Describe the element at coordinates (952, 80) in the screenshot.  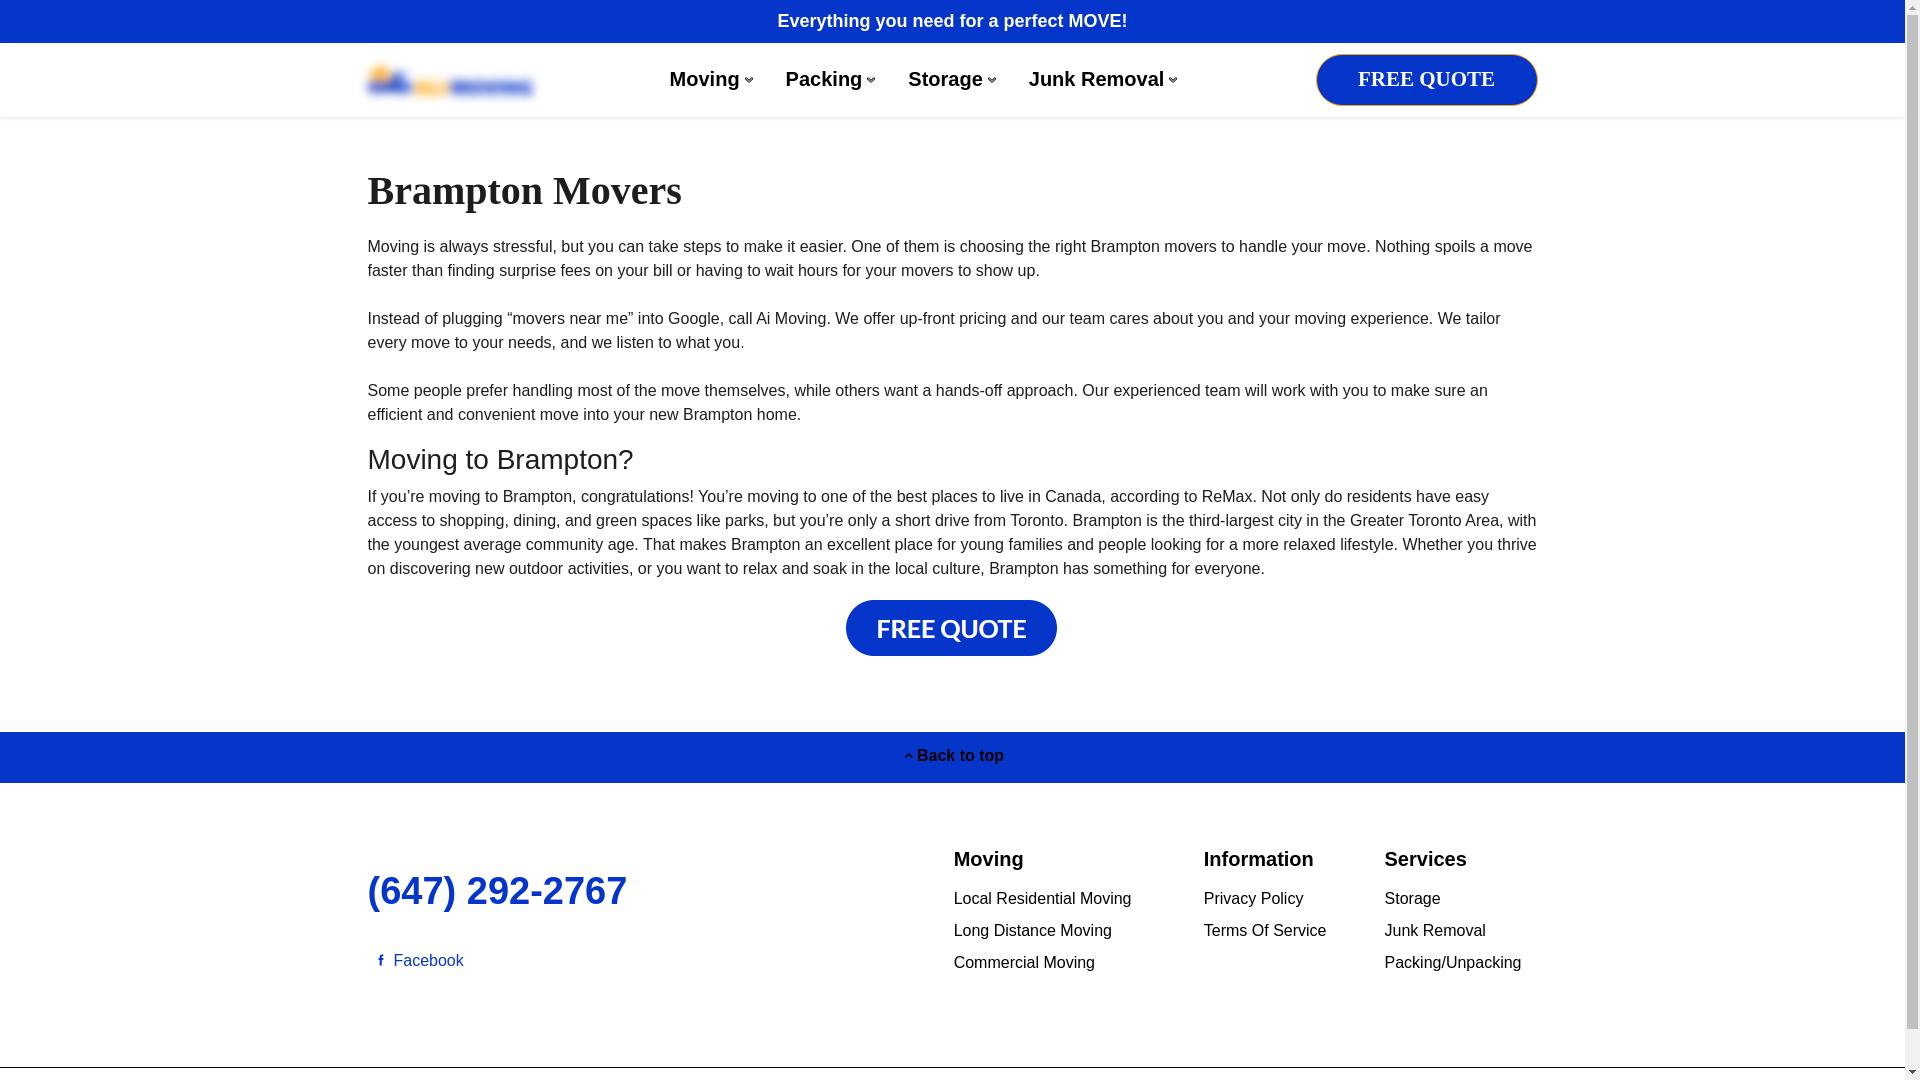
I see `Storage` at that location.